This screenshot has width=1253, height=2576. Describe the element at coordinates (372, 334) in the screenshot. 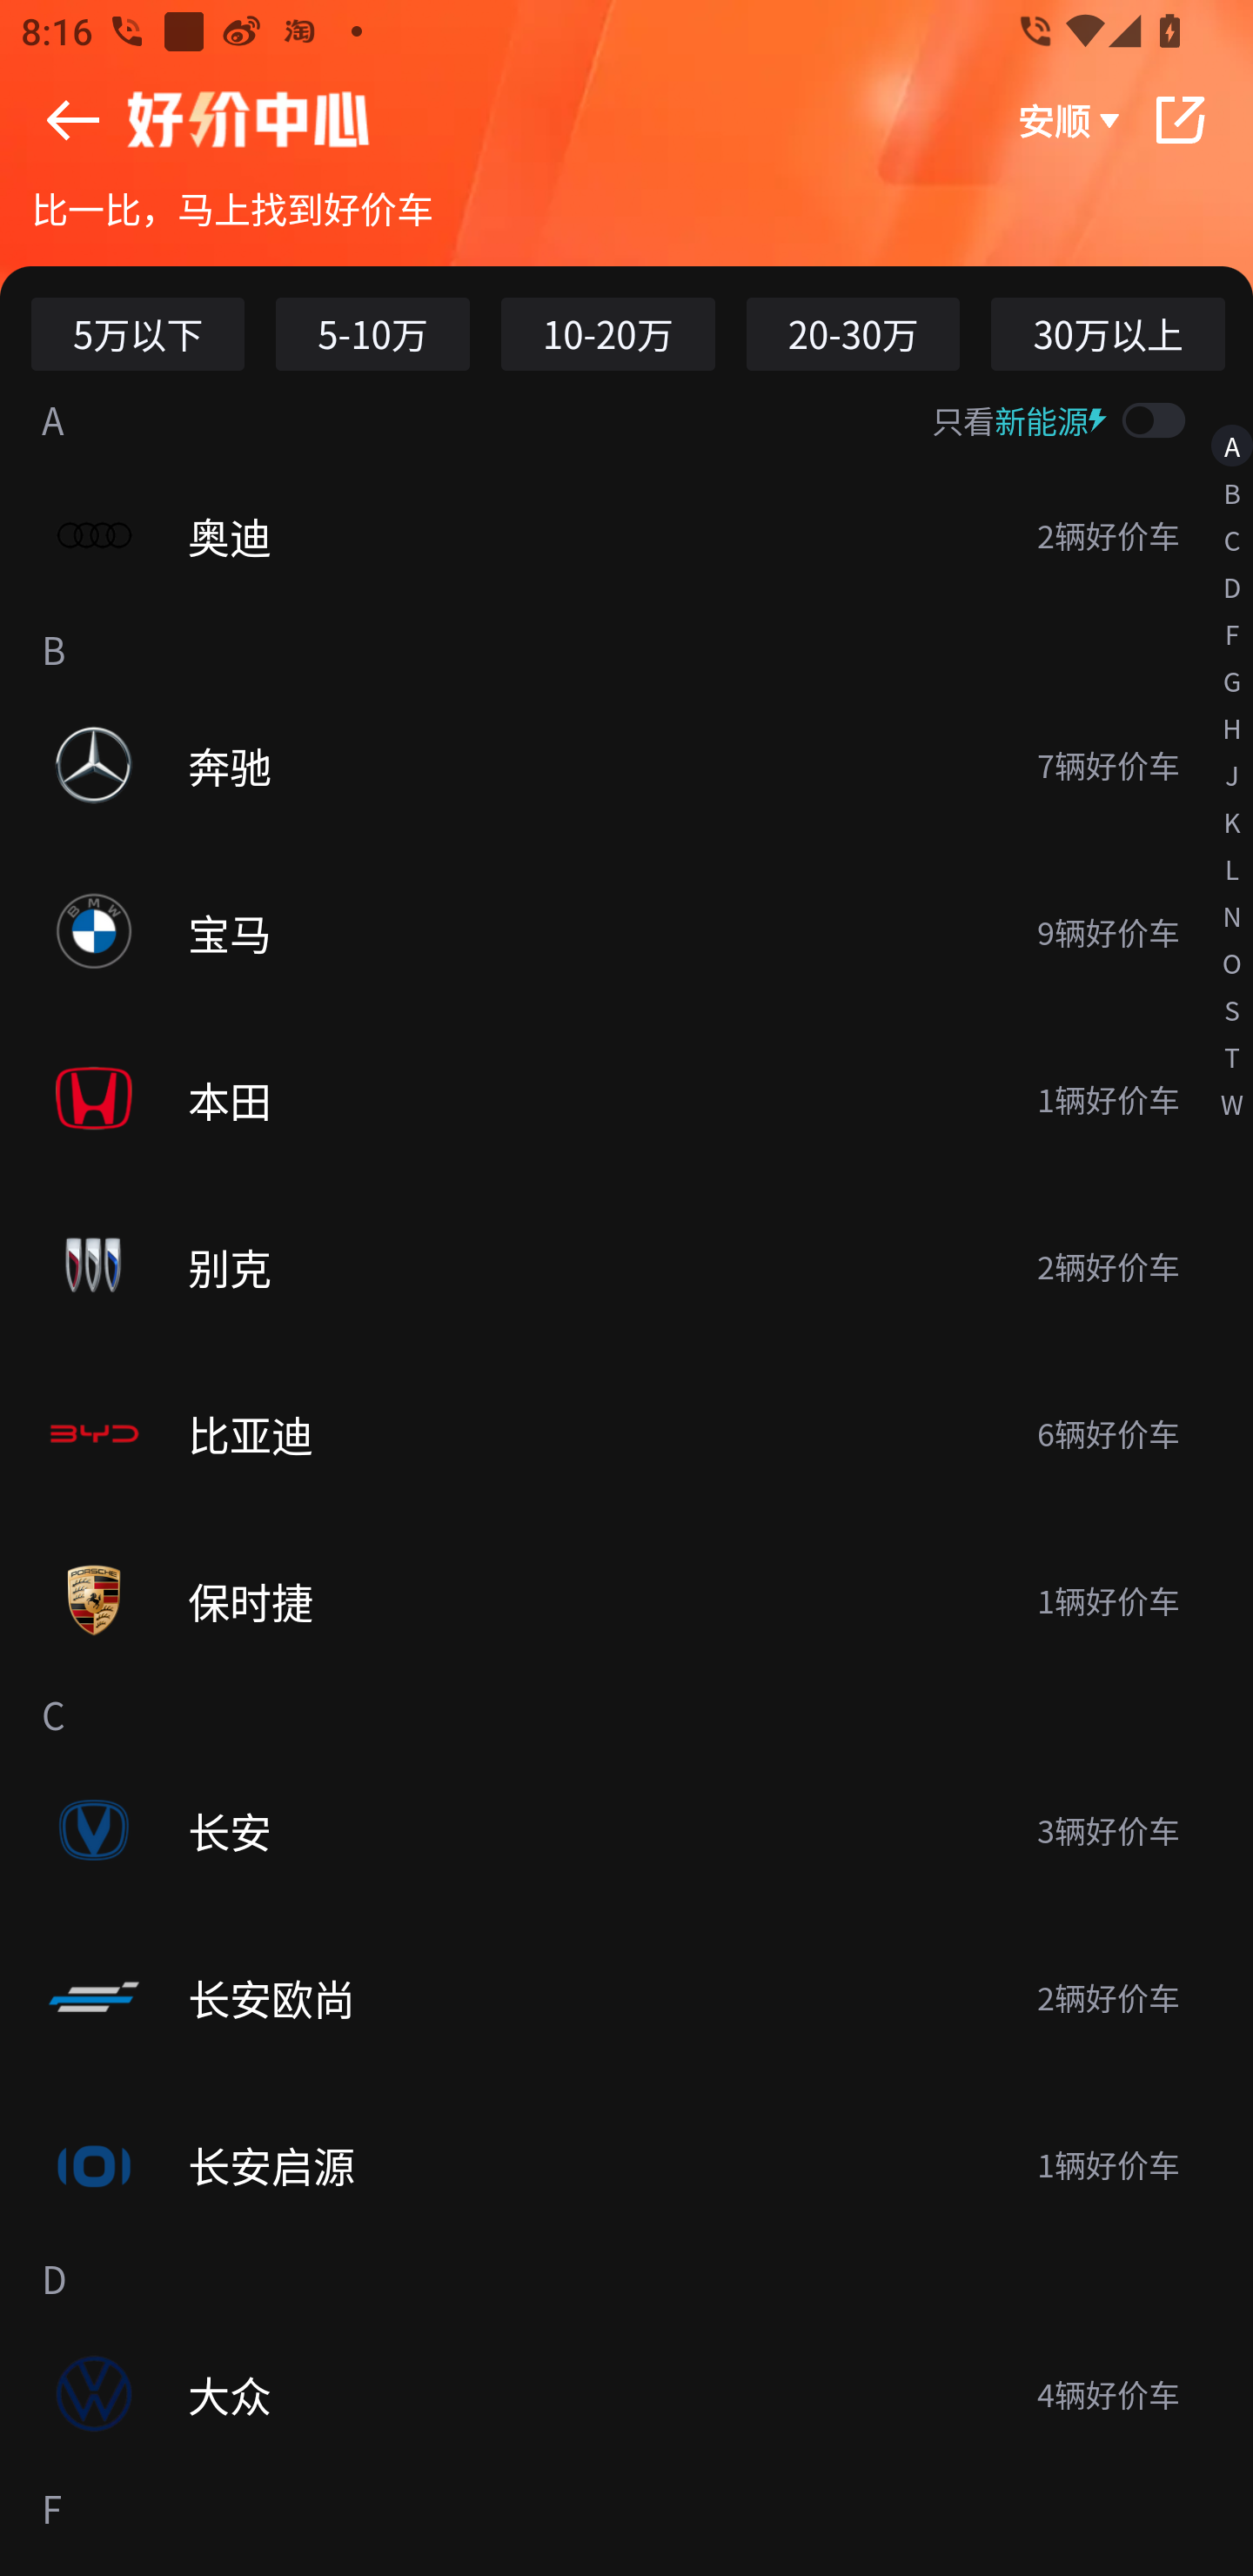

I see `5-10万` at that location.